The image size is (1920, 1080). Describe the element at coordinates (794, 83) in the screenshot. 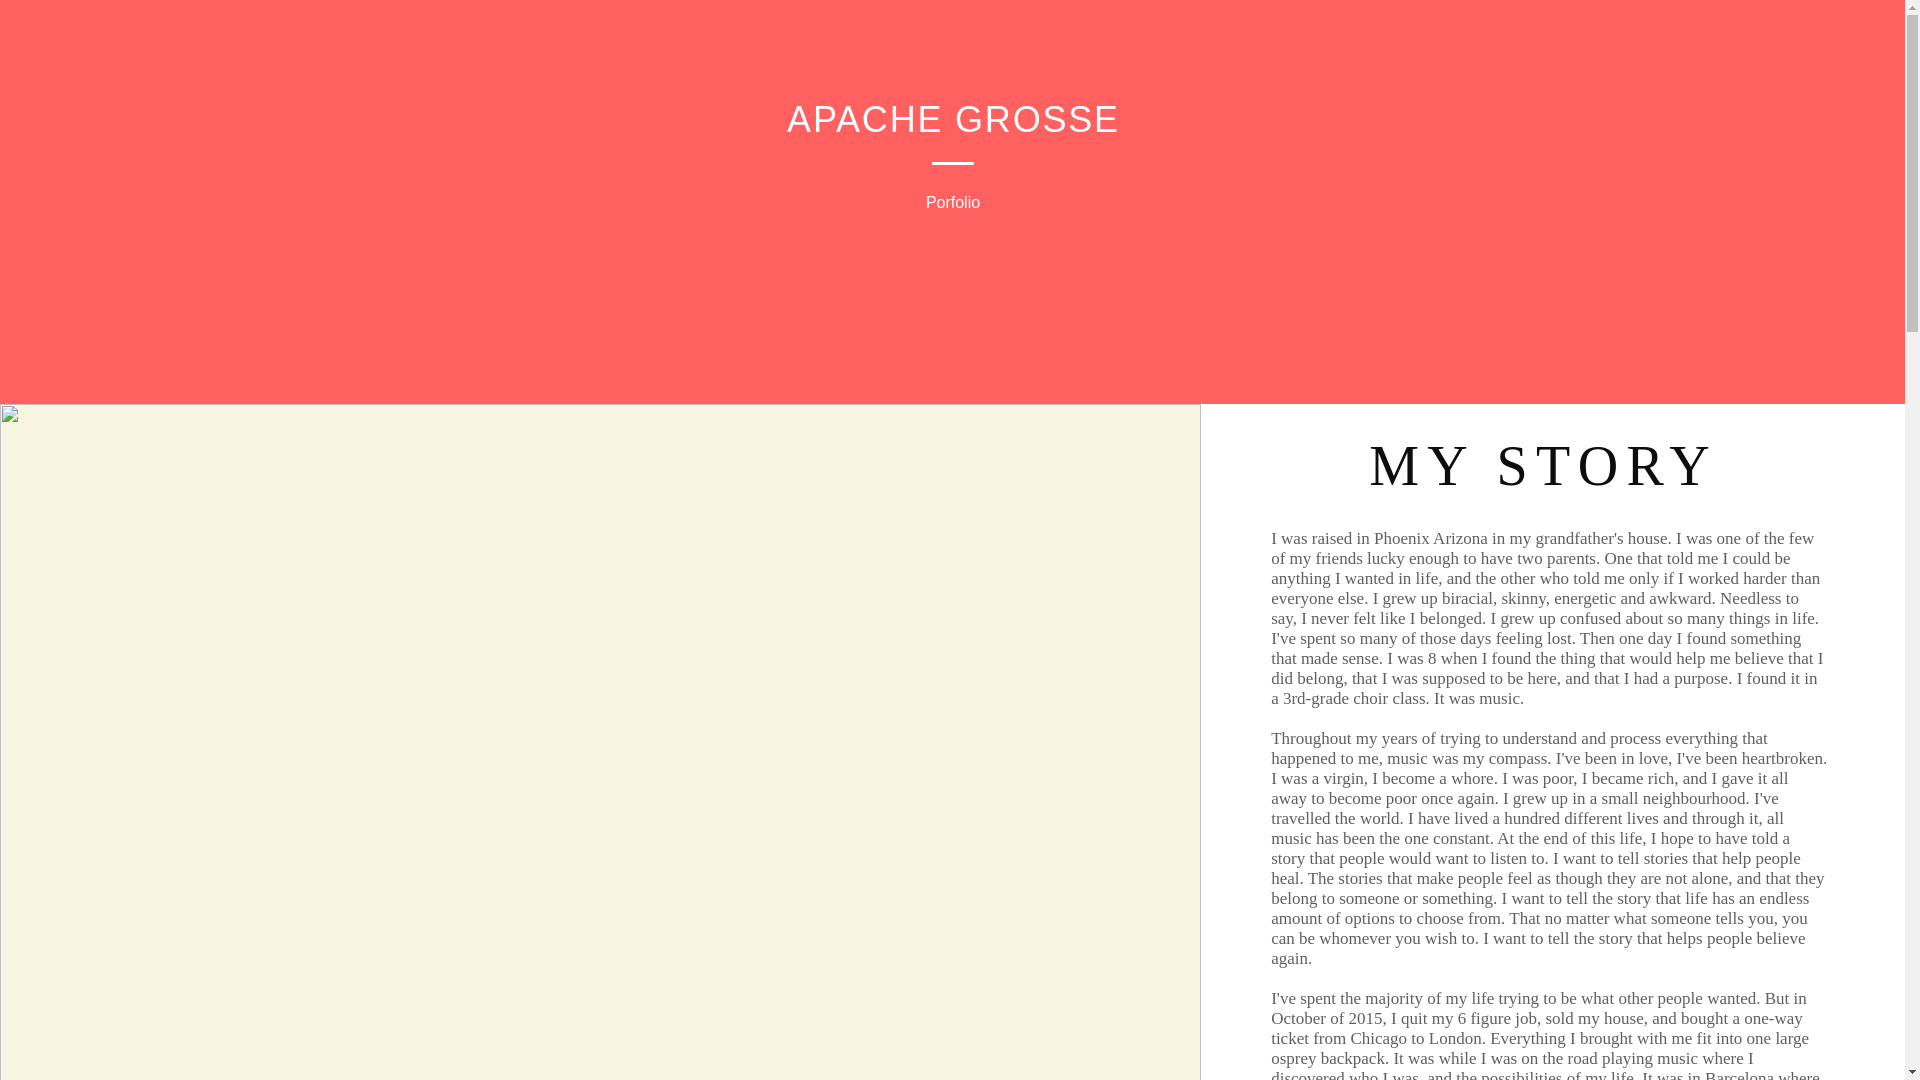

I see `VIDEO` at that location.